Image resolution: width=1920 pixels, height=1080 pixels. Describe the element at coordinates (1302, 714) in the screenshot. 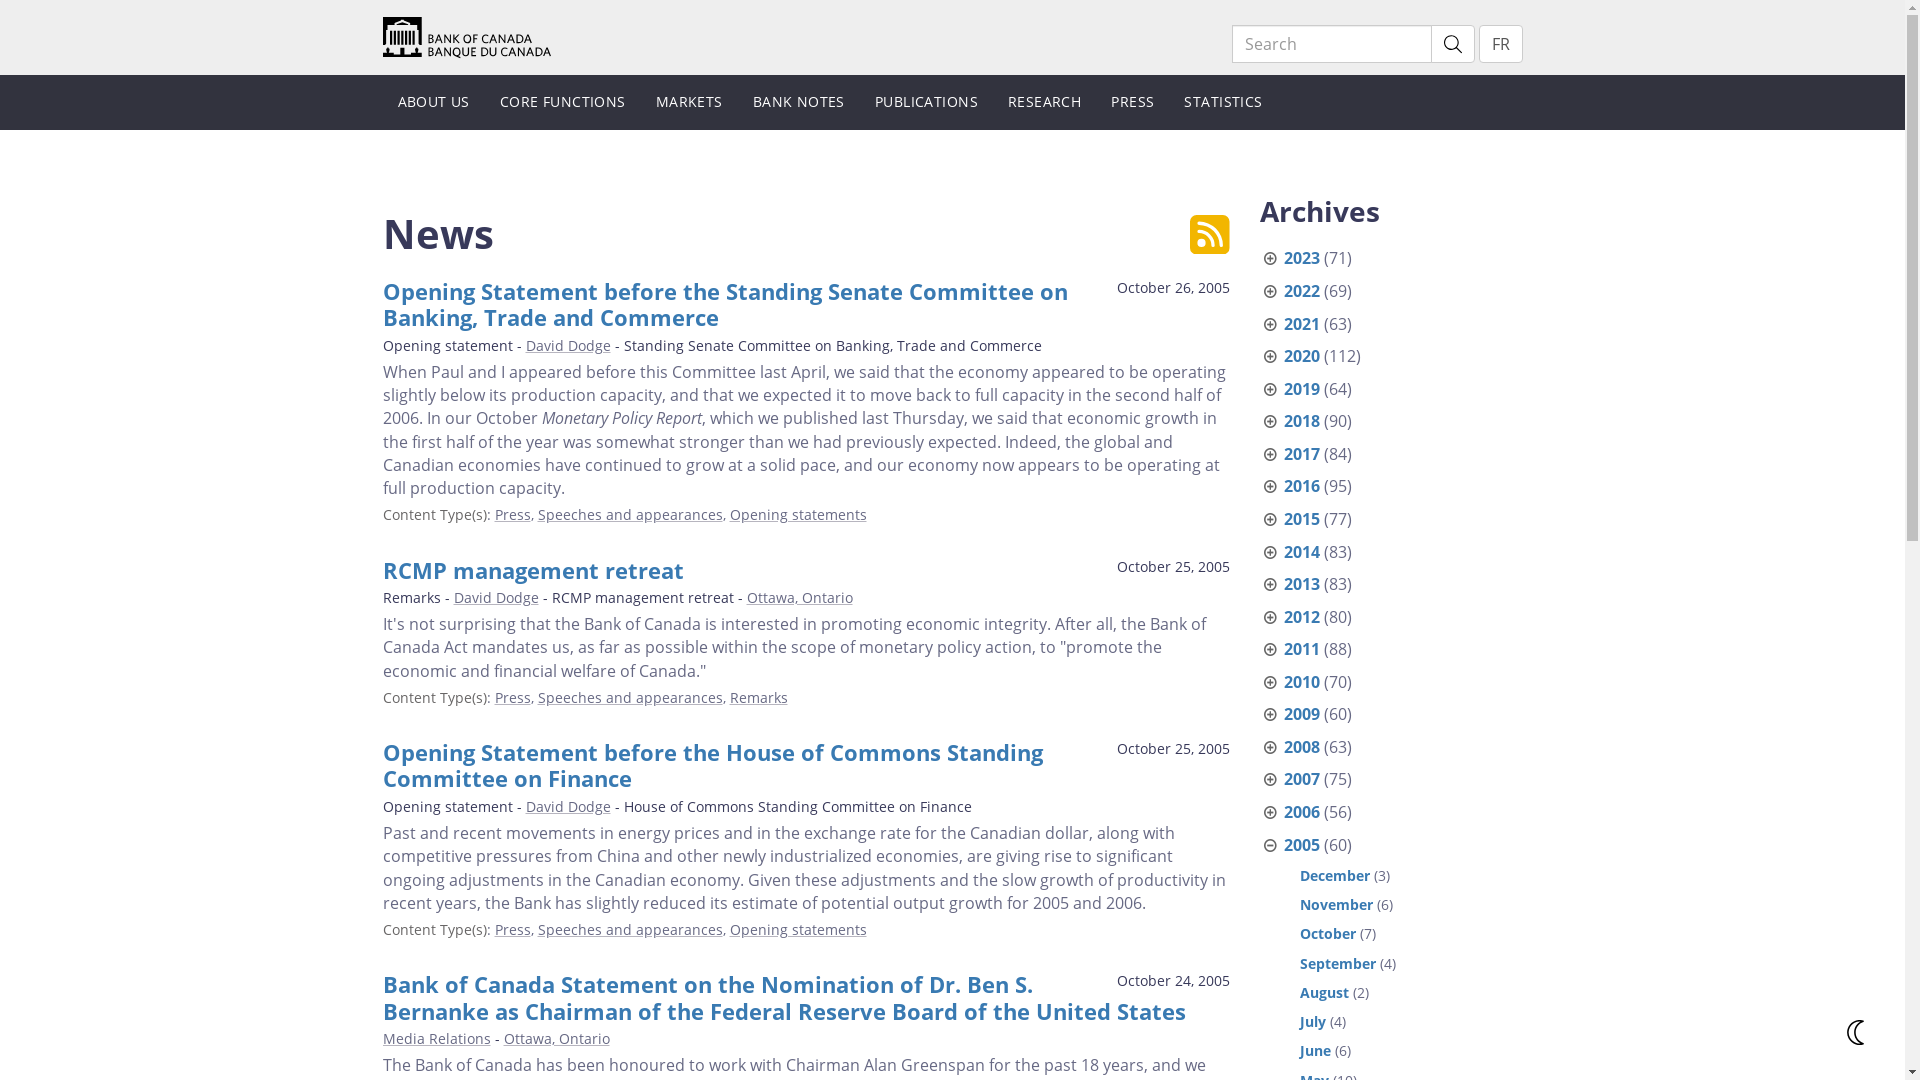

I see `2009` at that location.